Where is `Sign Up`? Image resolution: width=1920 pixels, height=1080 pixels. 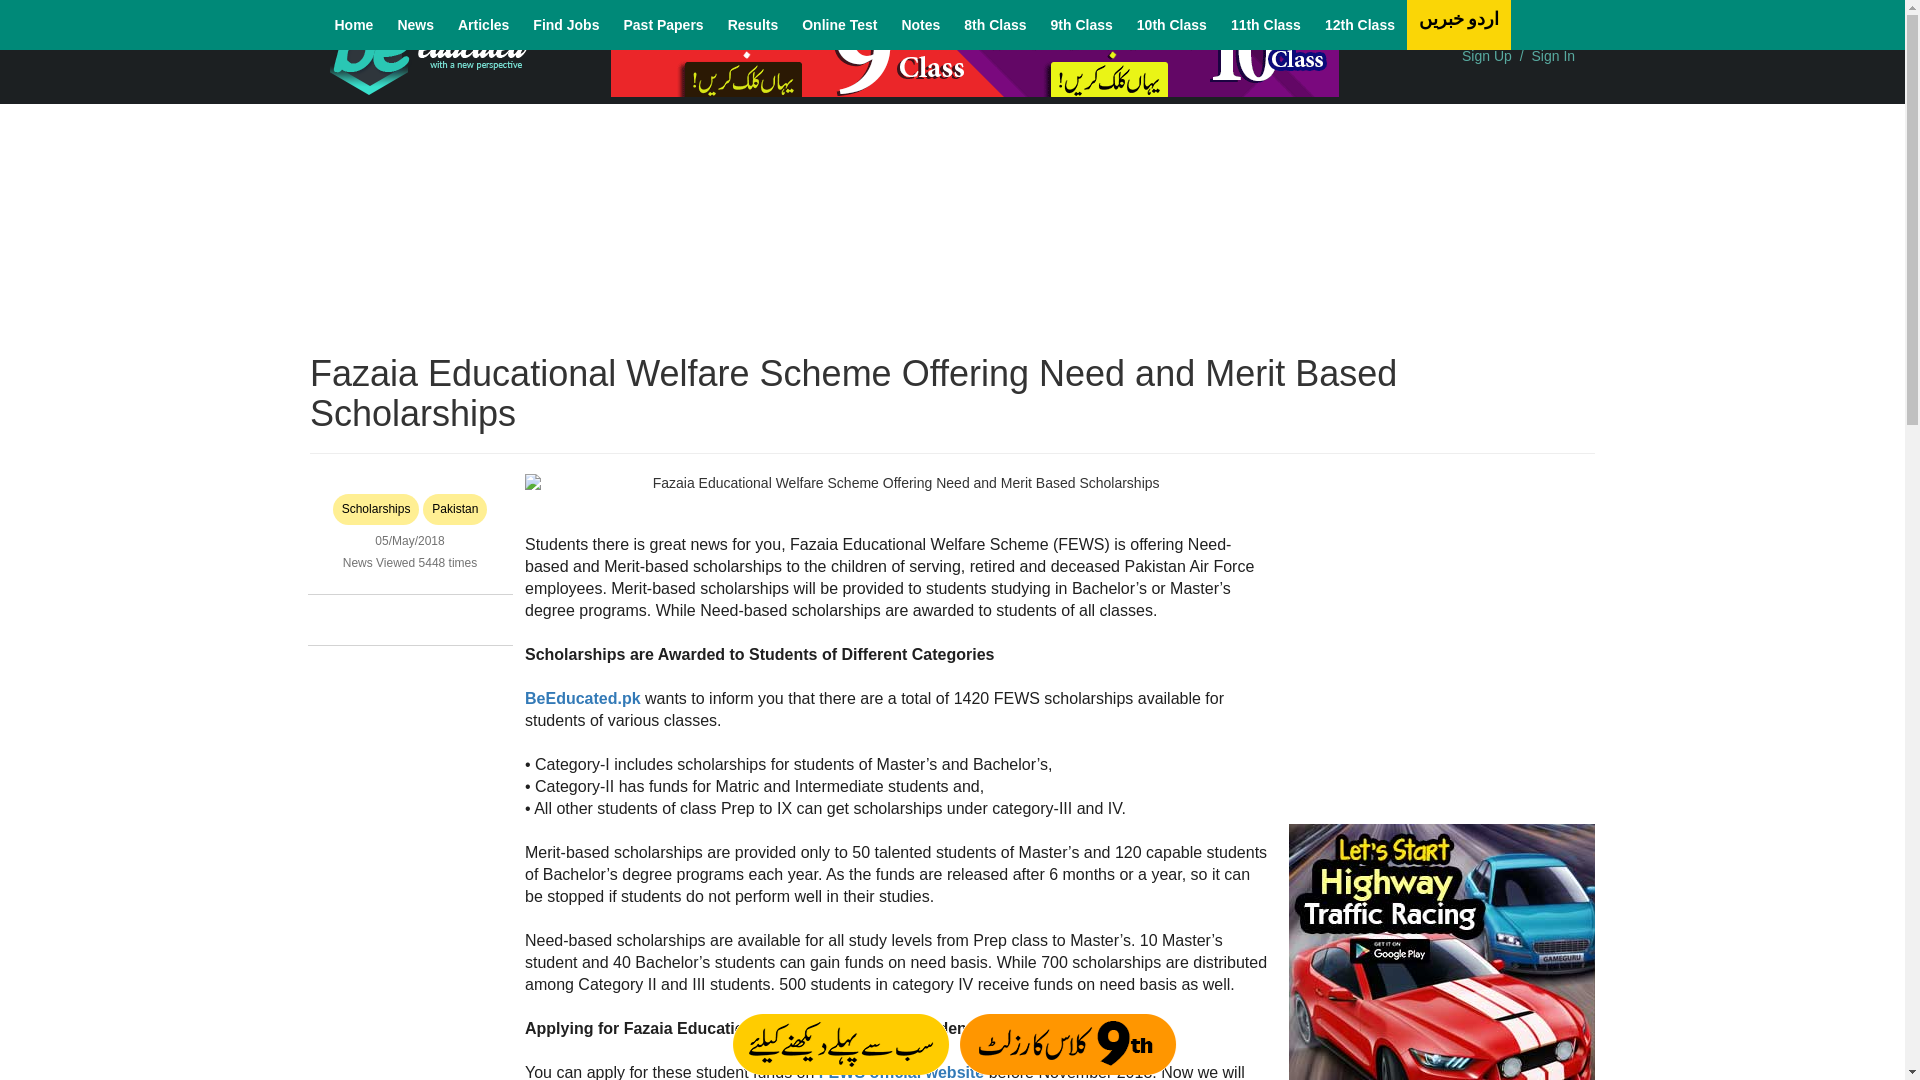
Sign Up is located at coordinates (1486, 55).